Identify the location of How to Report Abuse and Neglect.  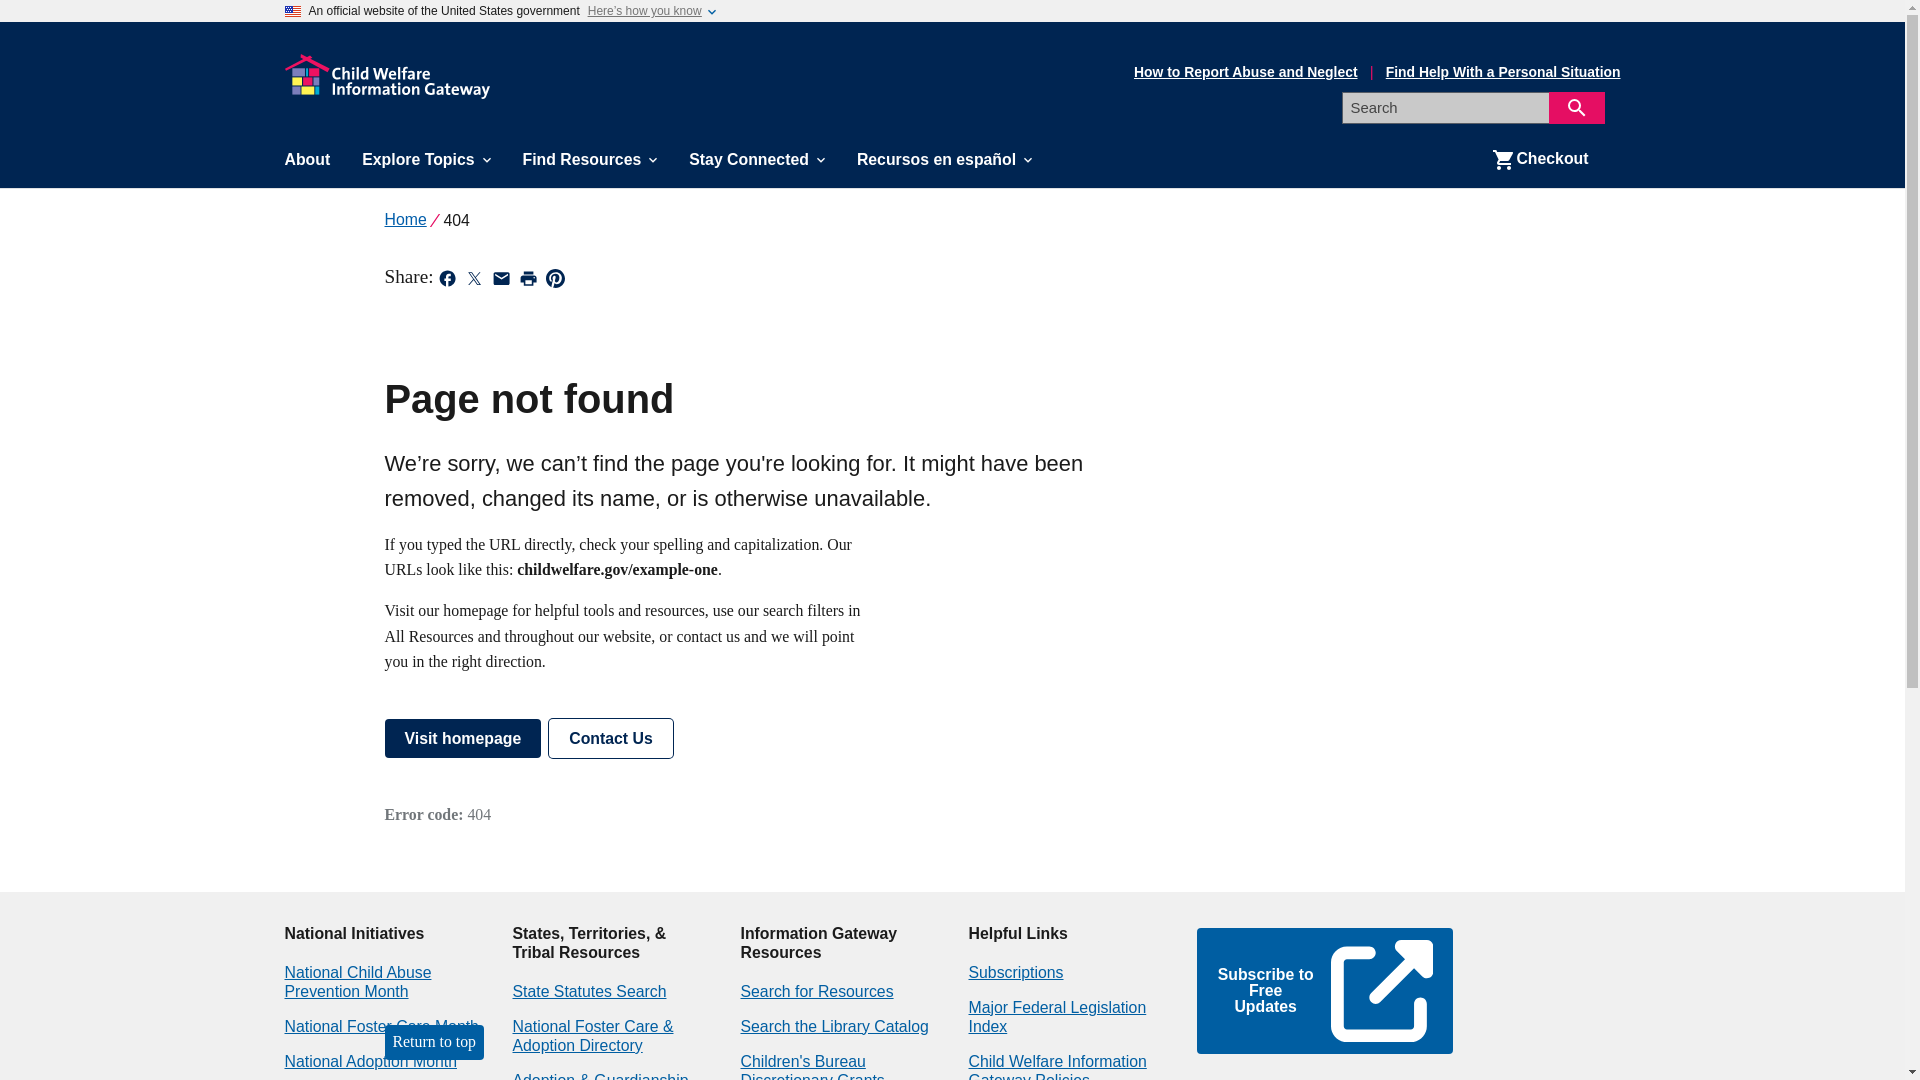
(1246, 72).